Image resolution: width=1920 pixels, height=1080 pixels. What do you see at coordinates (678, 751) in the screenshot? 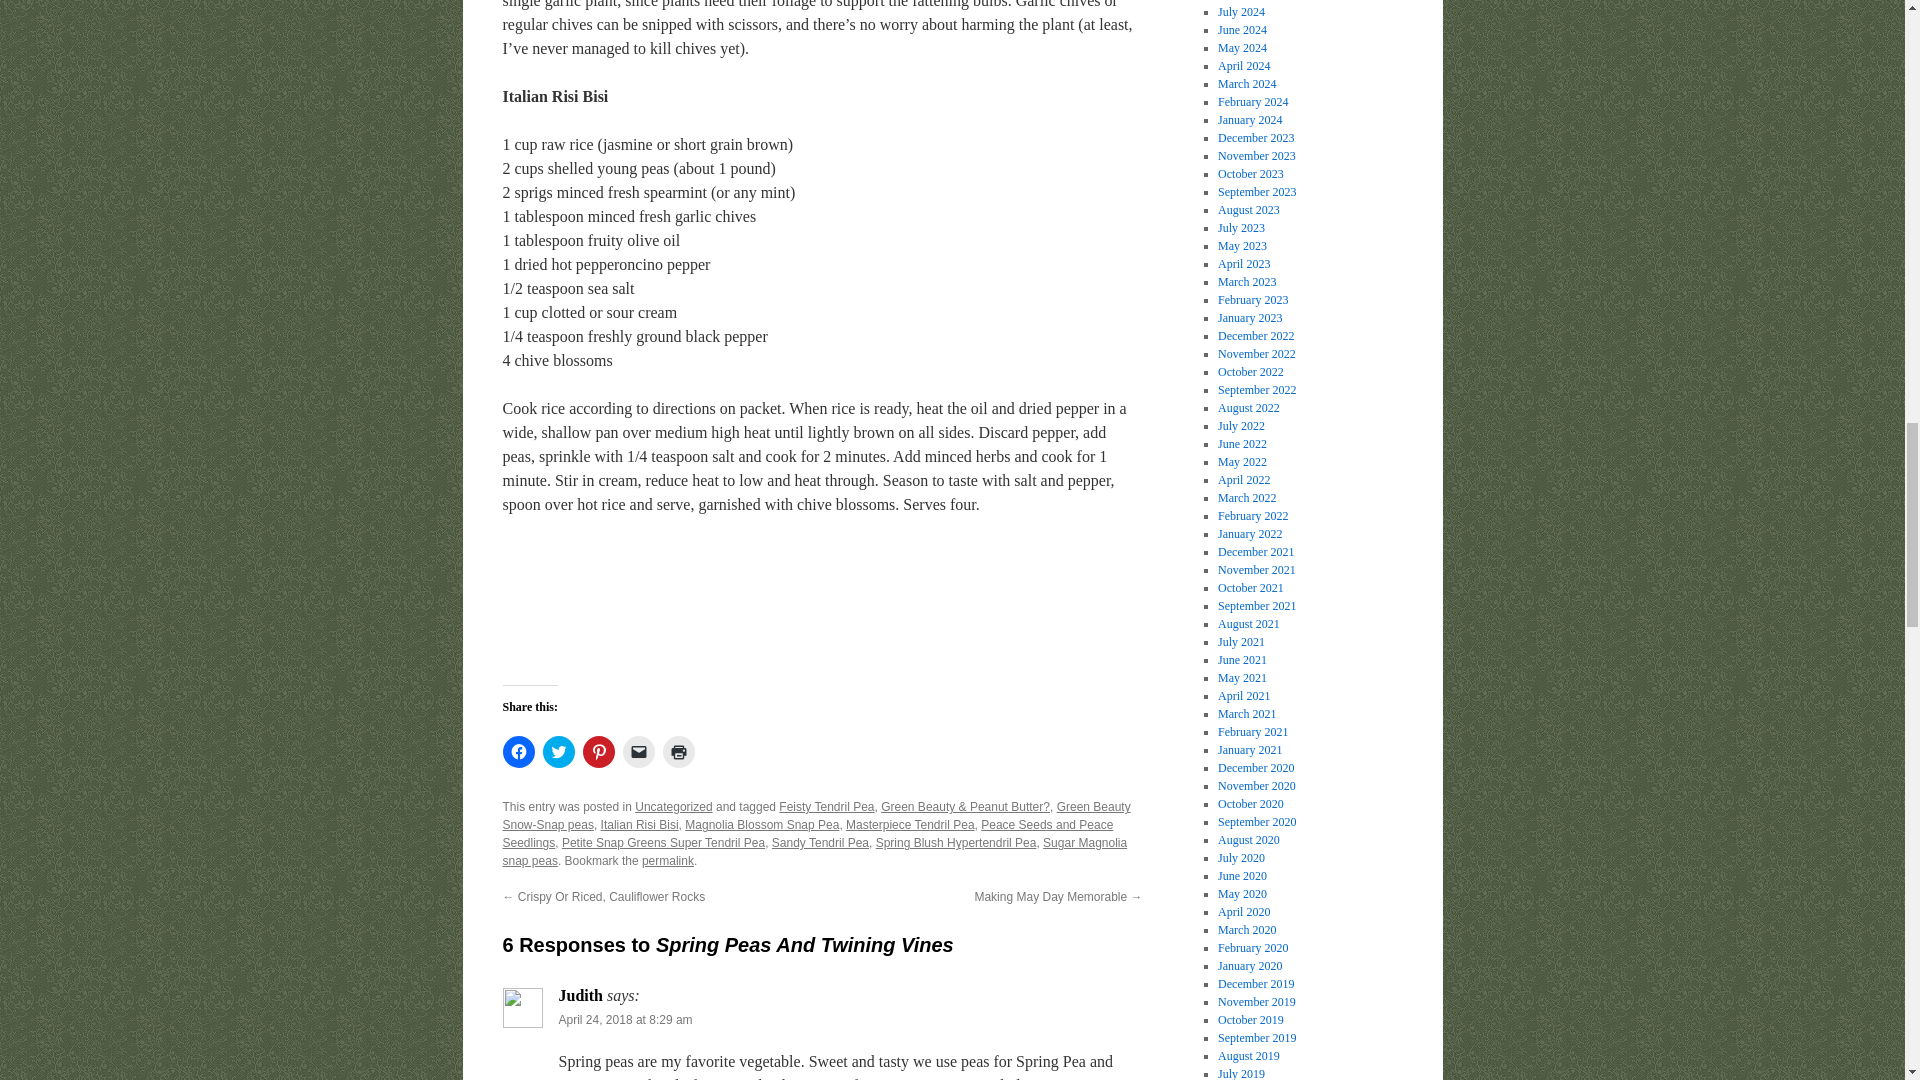
I see `Click to print` at bounding box center [678, 751].